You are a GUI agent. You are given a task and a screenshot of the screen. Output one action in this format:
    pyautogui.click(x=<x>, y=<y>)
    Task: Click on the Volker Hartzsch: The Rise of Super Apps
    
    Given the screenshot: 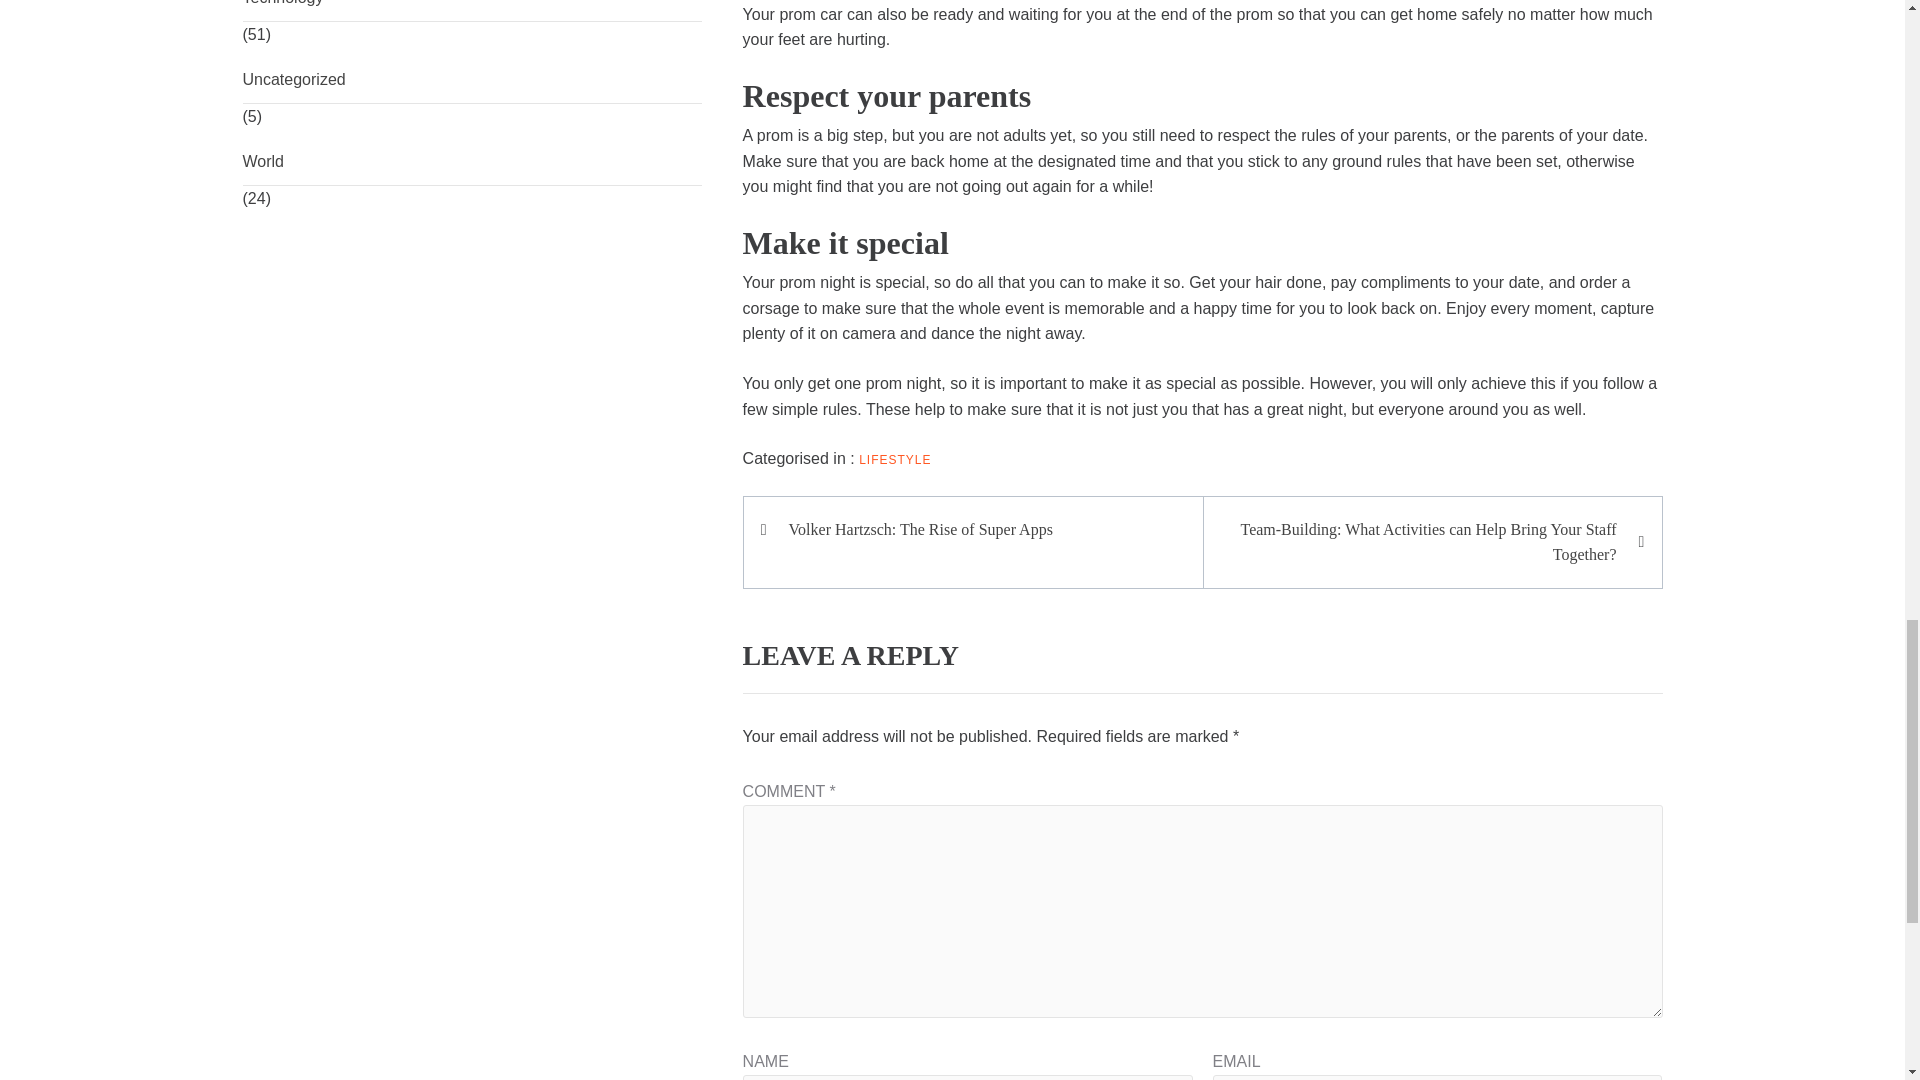 What is the action you would take?
    pyautogui.click(x=982, y=530)
    